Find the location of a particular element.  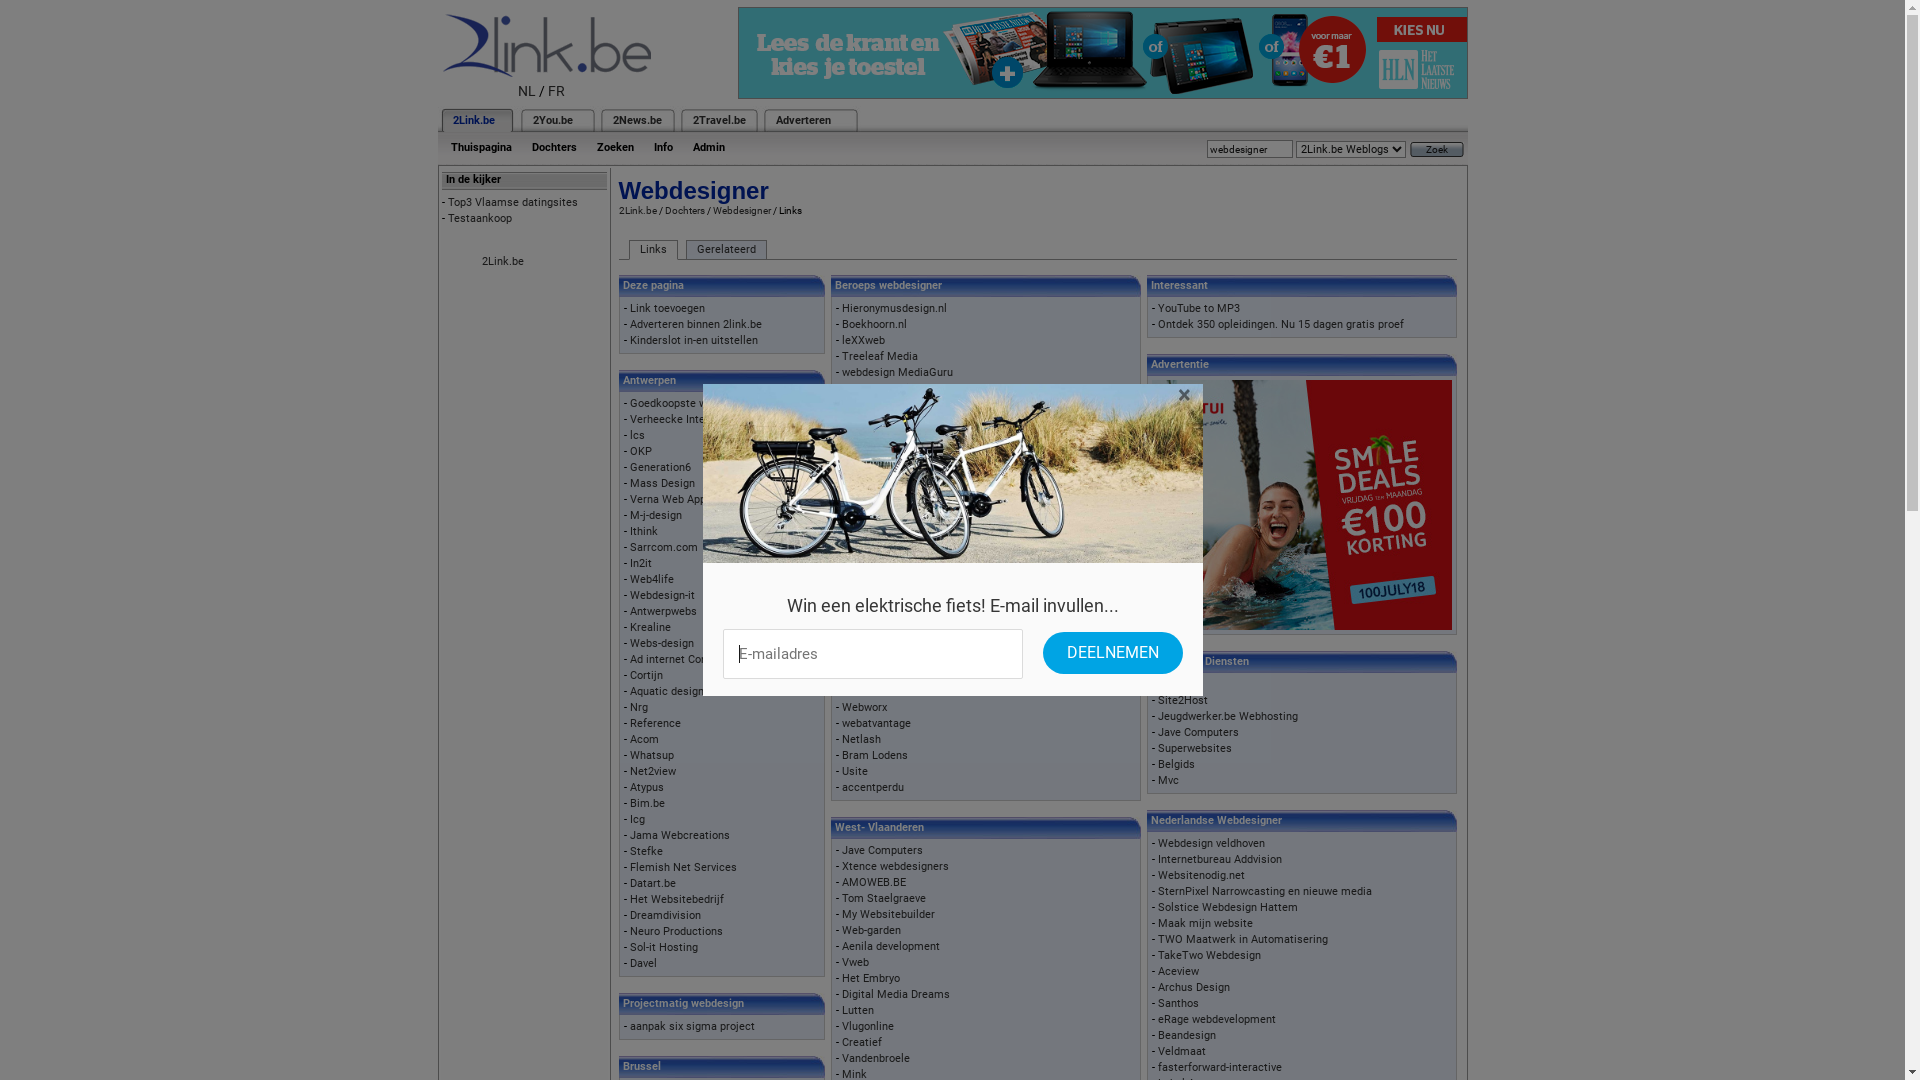

Atypus is located at coordinates (647, 788).